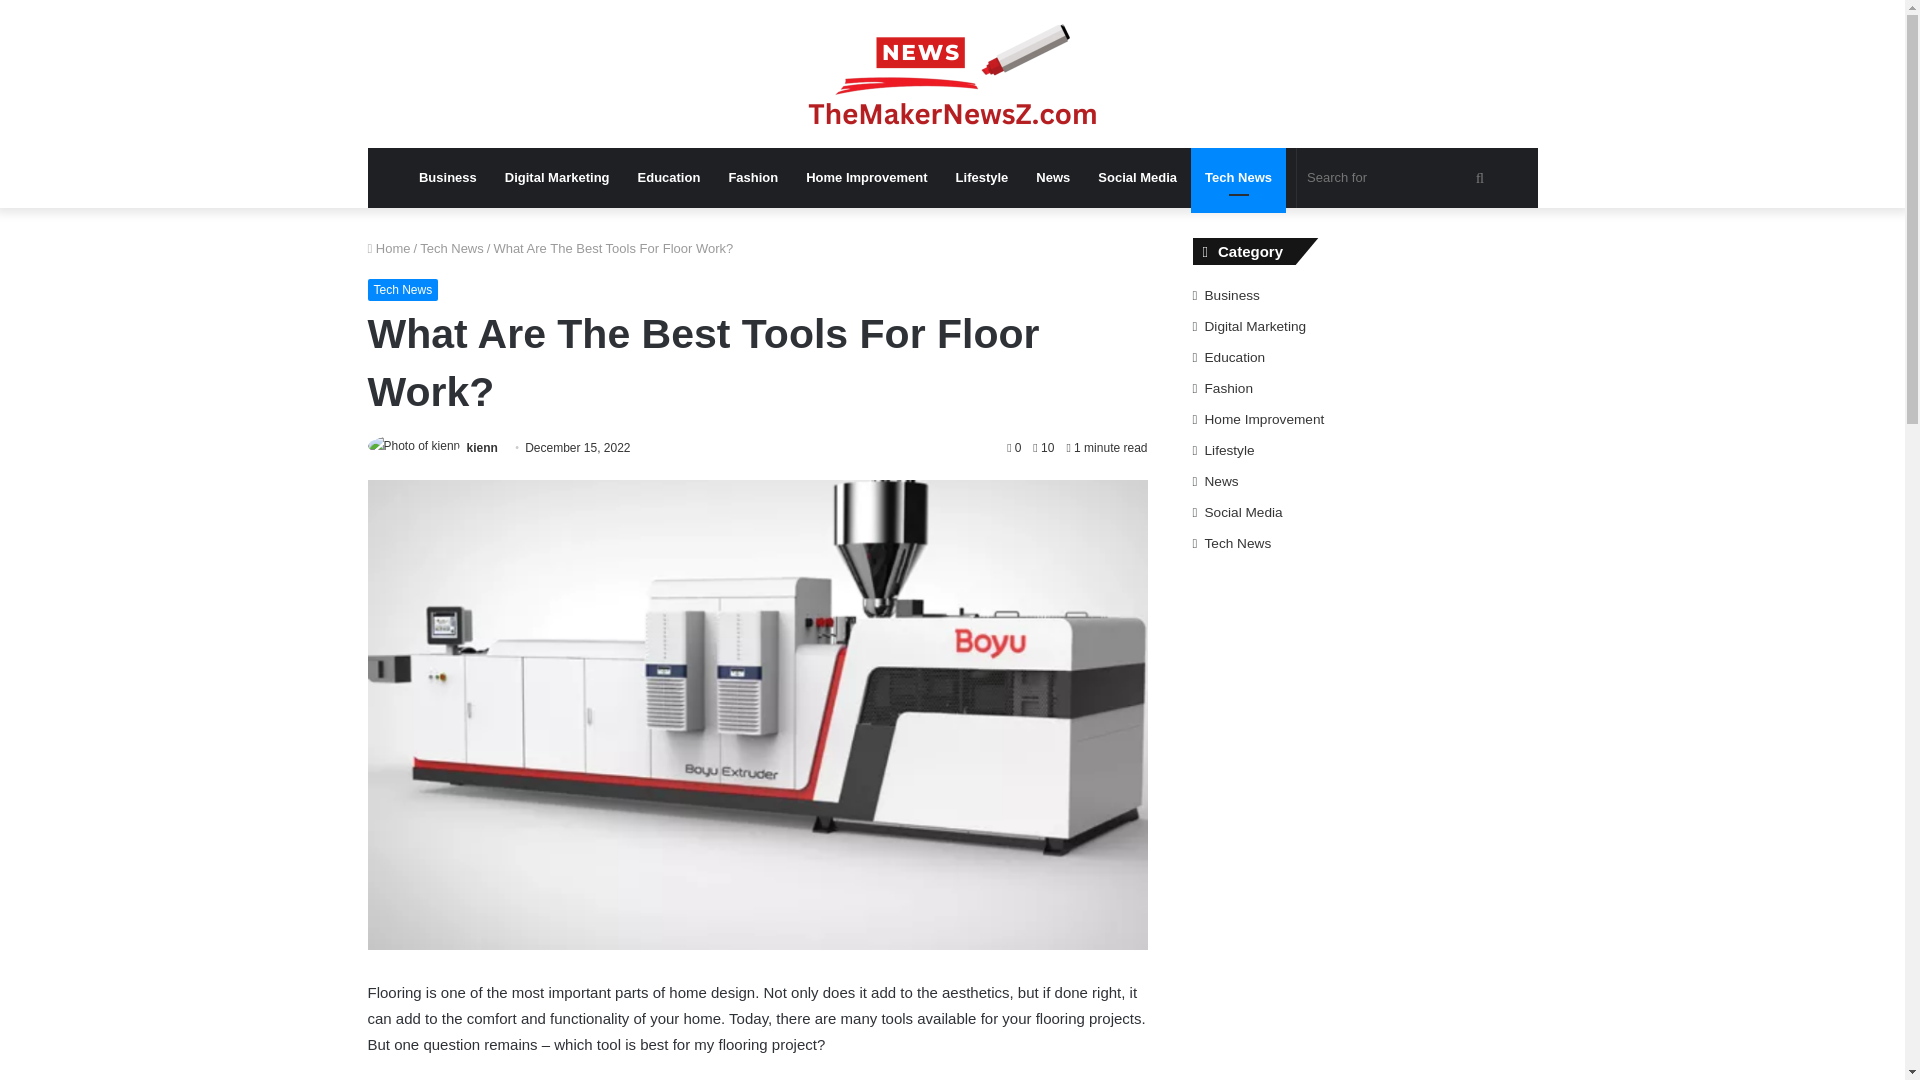 The height and width of the screenshot is (1080, 1920). Describe the element at coordinates (866, 178) in the screenshot. I see `Home Improvement` at that location.